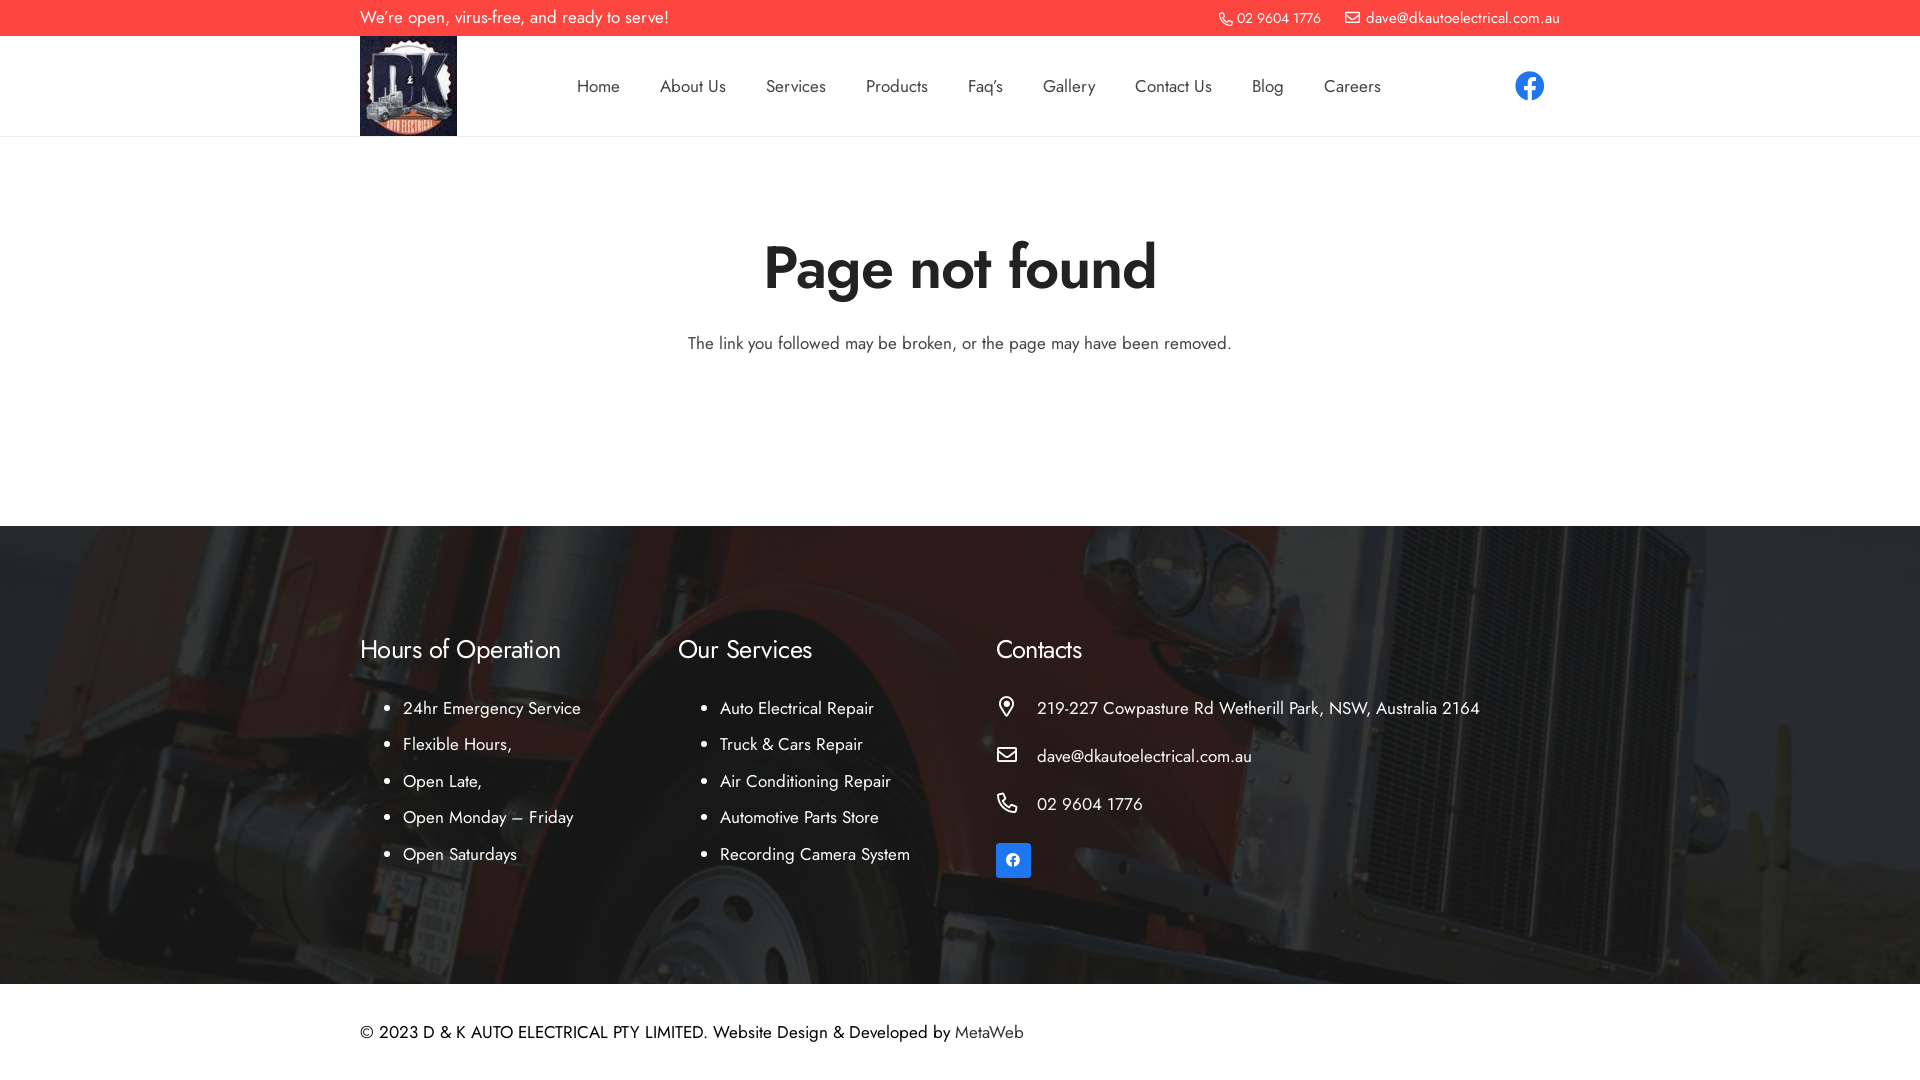  What do you see at coordinates (990, 1032) in the screenshot?
I see `MetaWeb` at bounding box center [990, 1032].